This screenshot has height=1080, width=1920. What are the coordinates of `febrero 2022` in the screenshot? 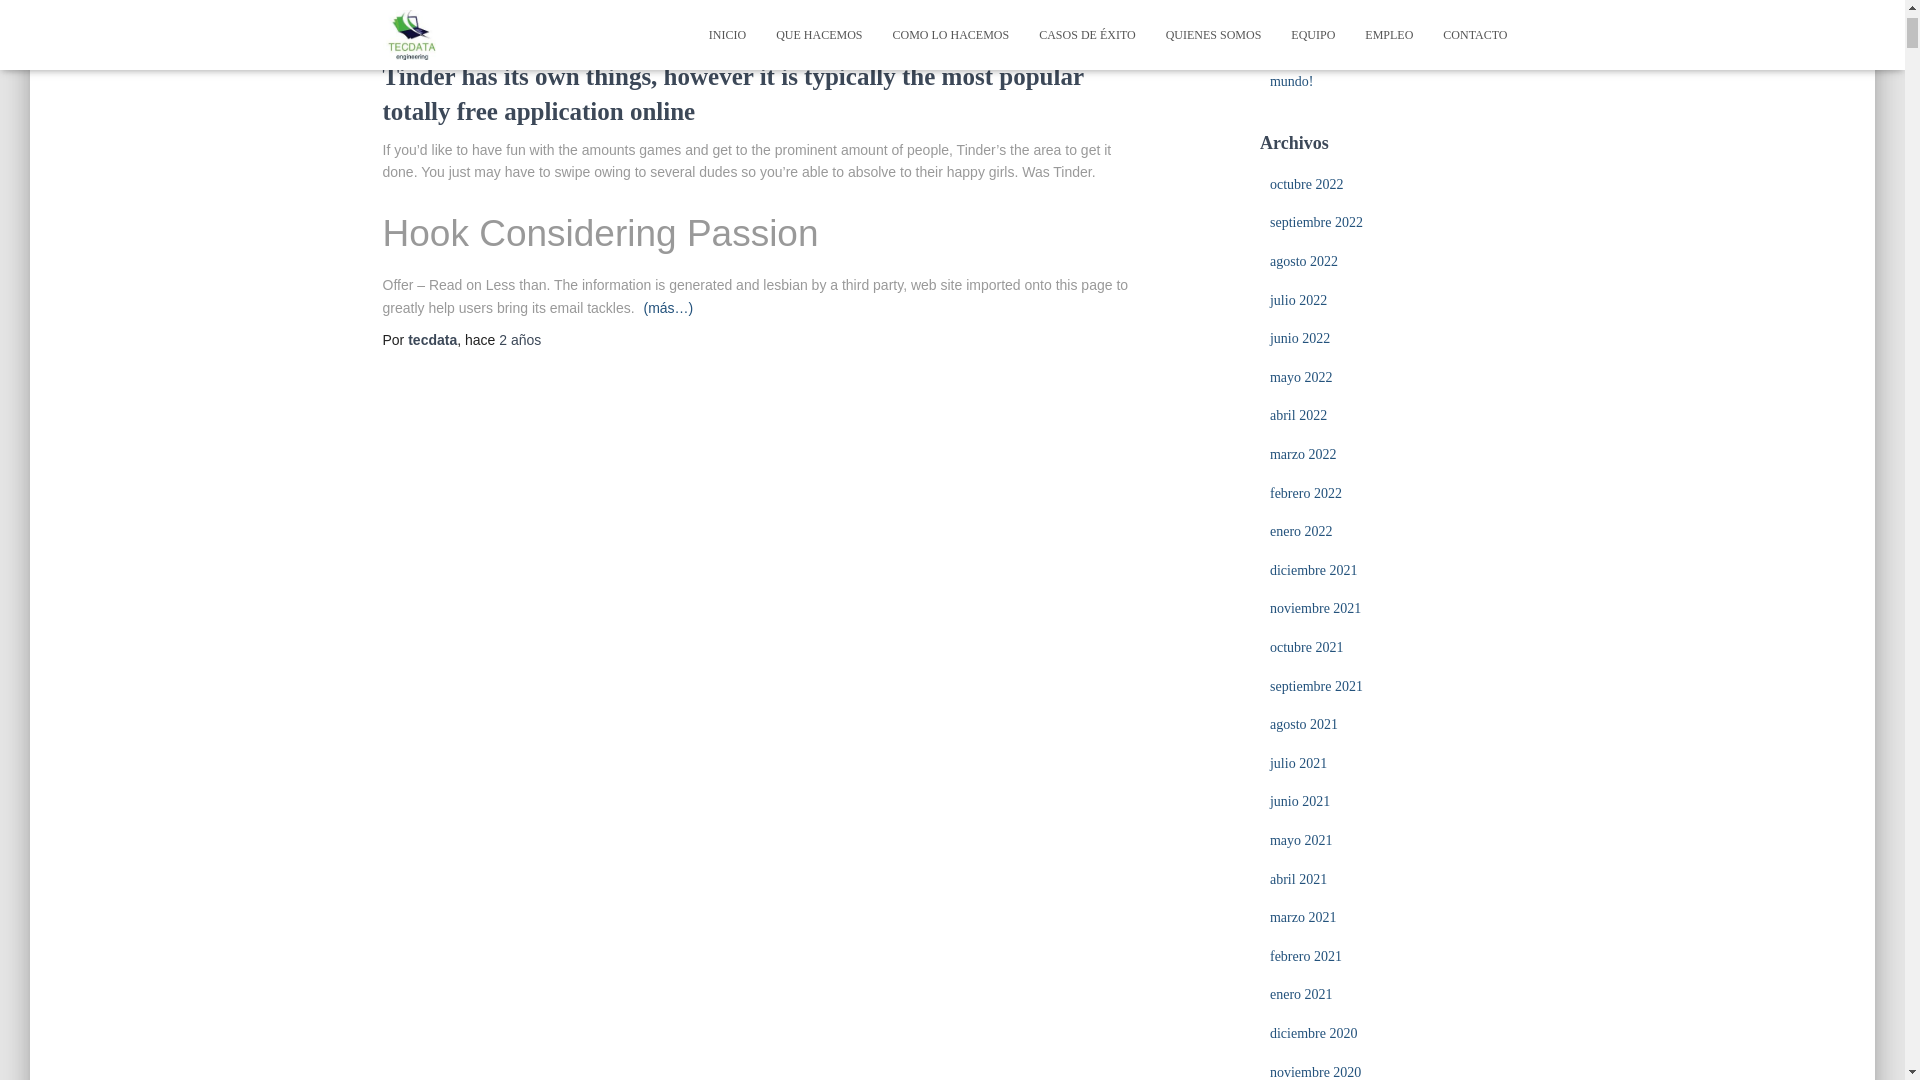 It's located at (1306, 494).